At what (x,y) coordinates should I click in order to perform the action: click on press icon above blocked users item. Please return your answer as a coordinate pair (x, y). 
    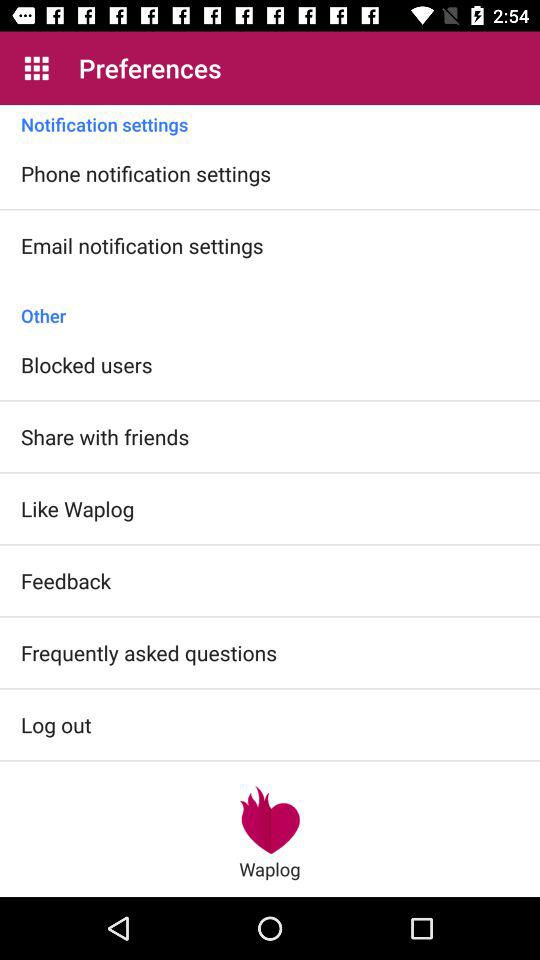
    Looking at the image, I should click on (270, 305).